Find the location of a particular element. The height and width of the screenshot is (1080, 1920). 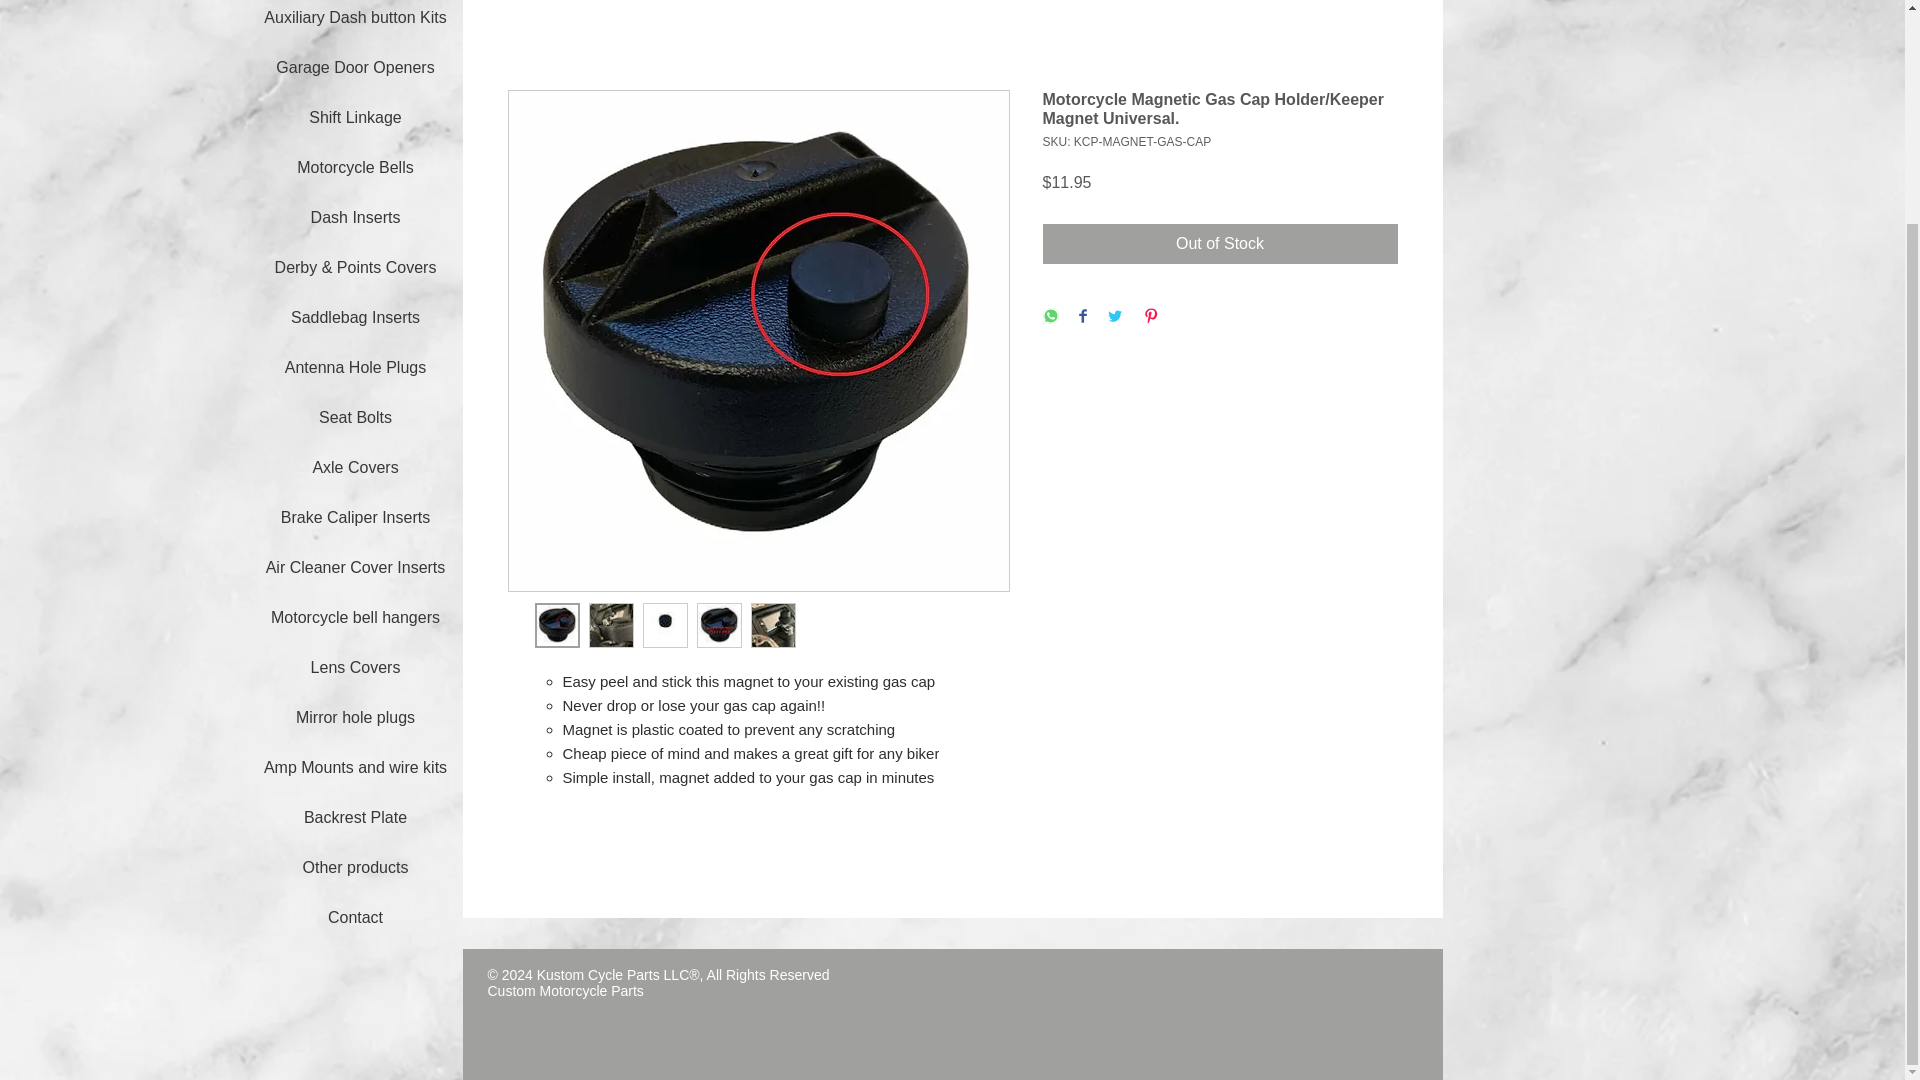

Amp Mounts and wire kits is located at coordinates (356, 768).